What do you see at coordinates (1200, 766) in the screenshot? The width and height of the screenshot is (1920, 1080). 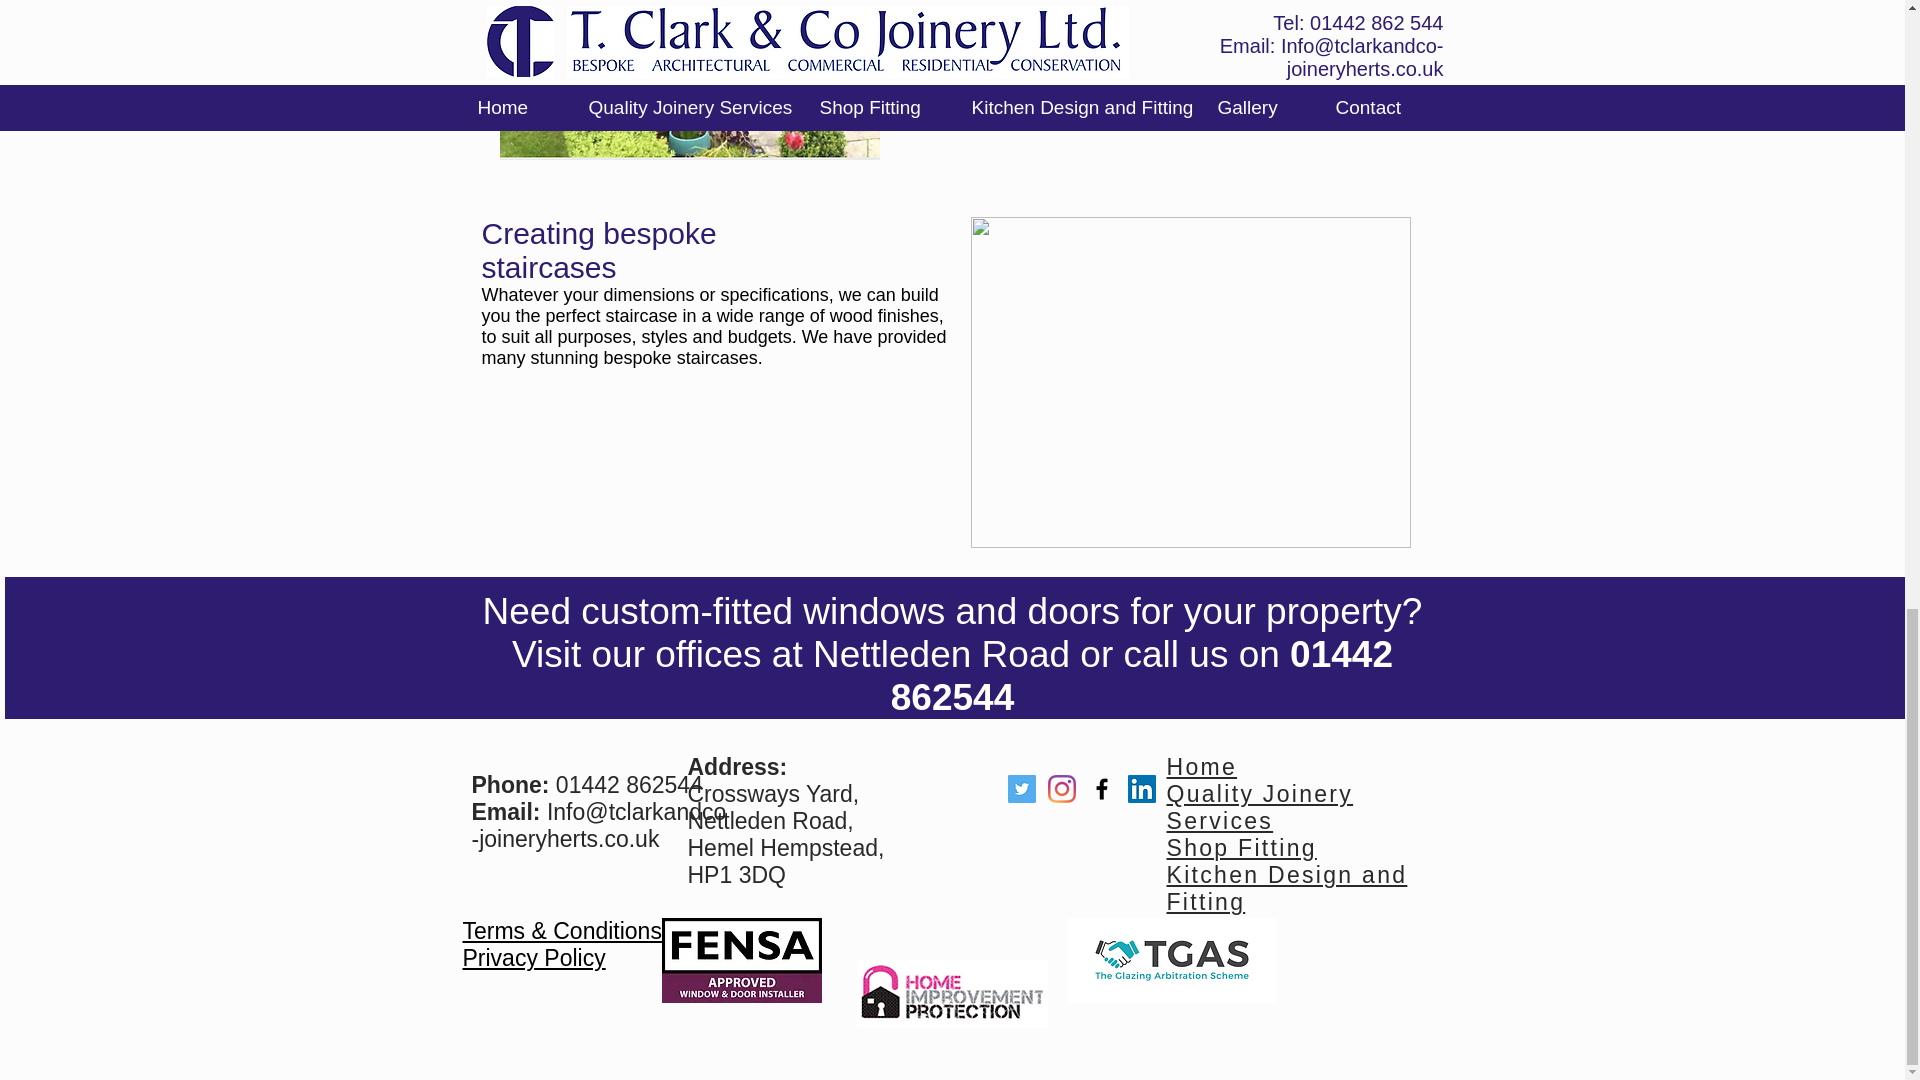 I see `Home` at bounding box center [1200, 766].